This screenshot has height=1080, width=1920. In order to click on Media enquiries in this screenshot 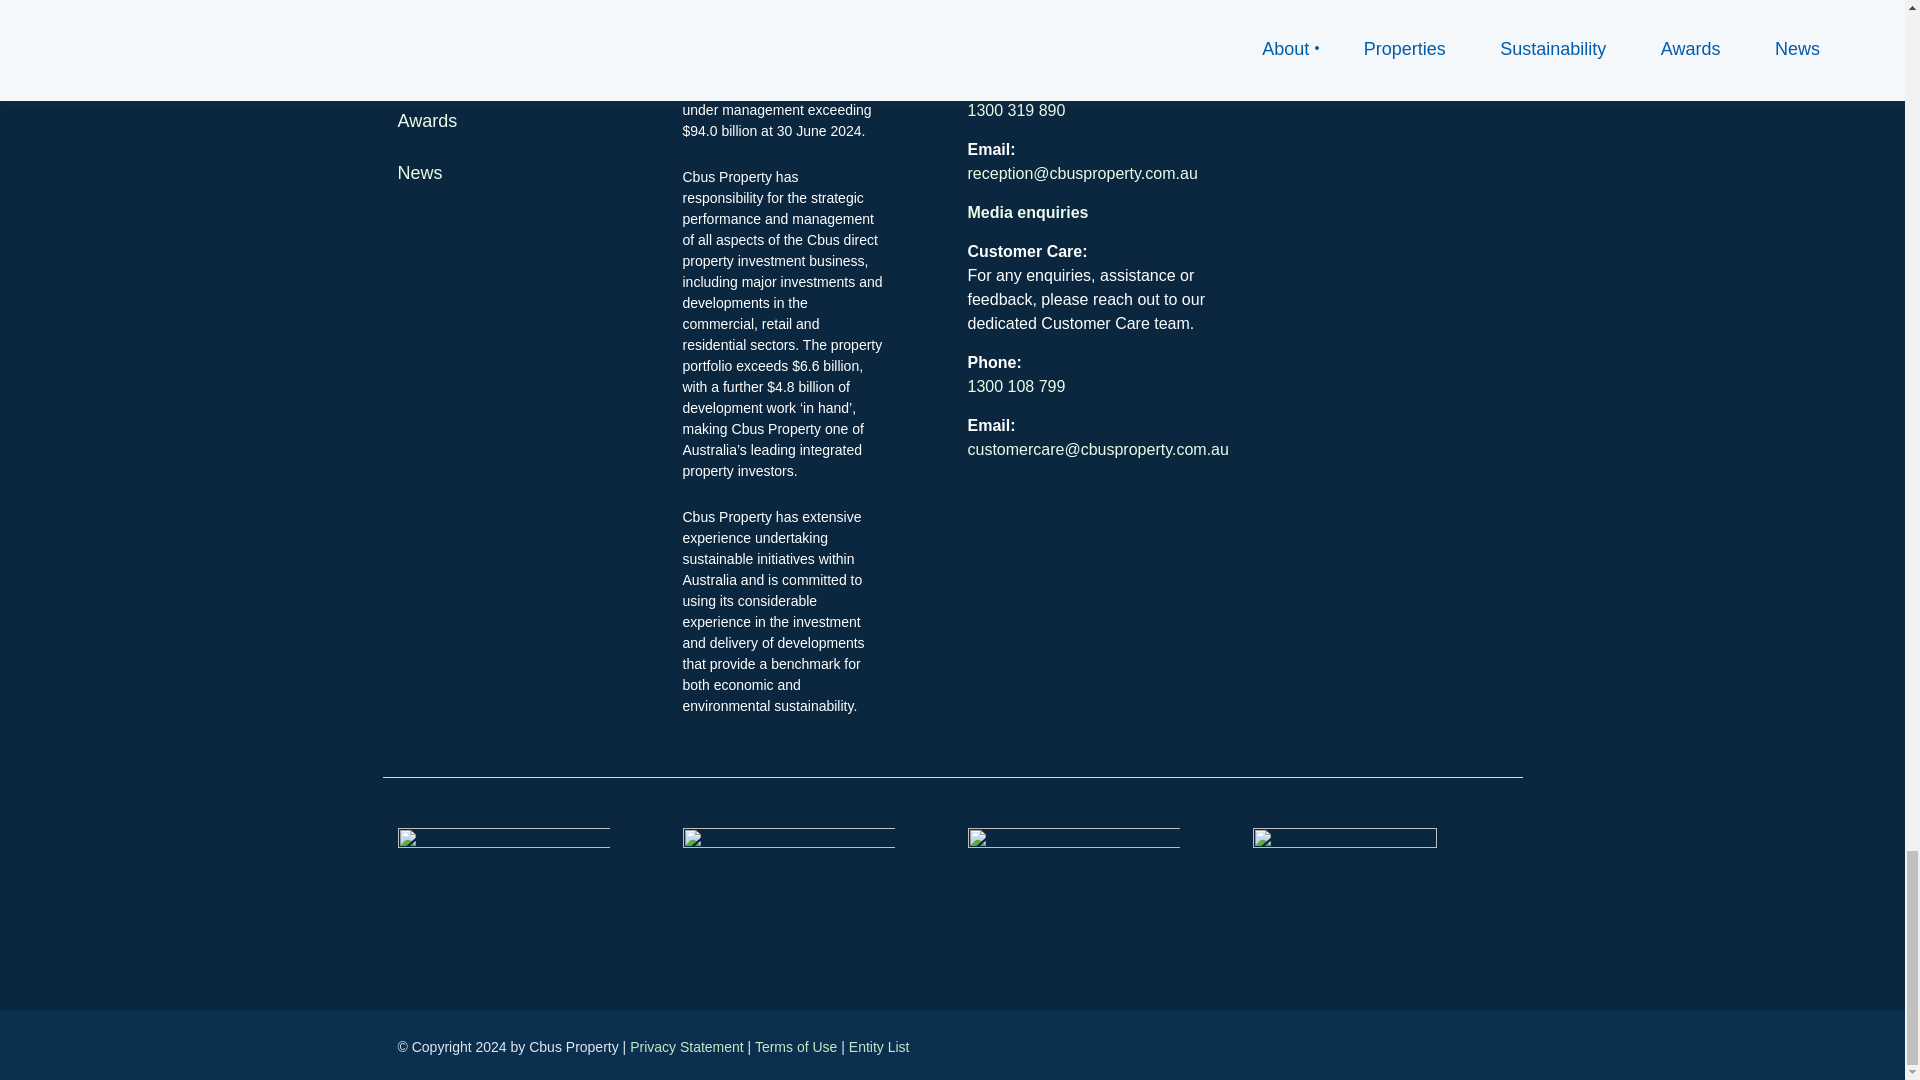, I will do `click(1028, 212)`.